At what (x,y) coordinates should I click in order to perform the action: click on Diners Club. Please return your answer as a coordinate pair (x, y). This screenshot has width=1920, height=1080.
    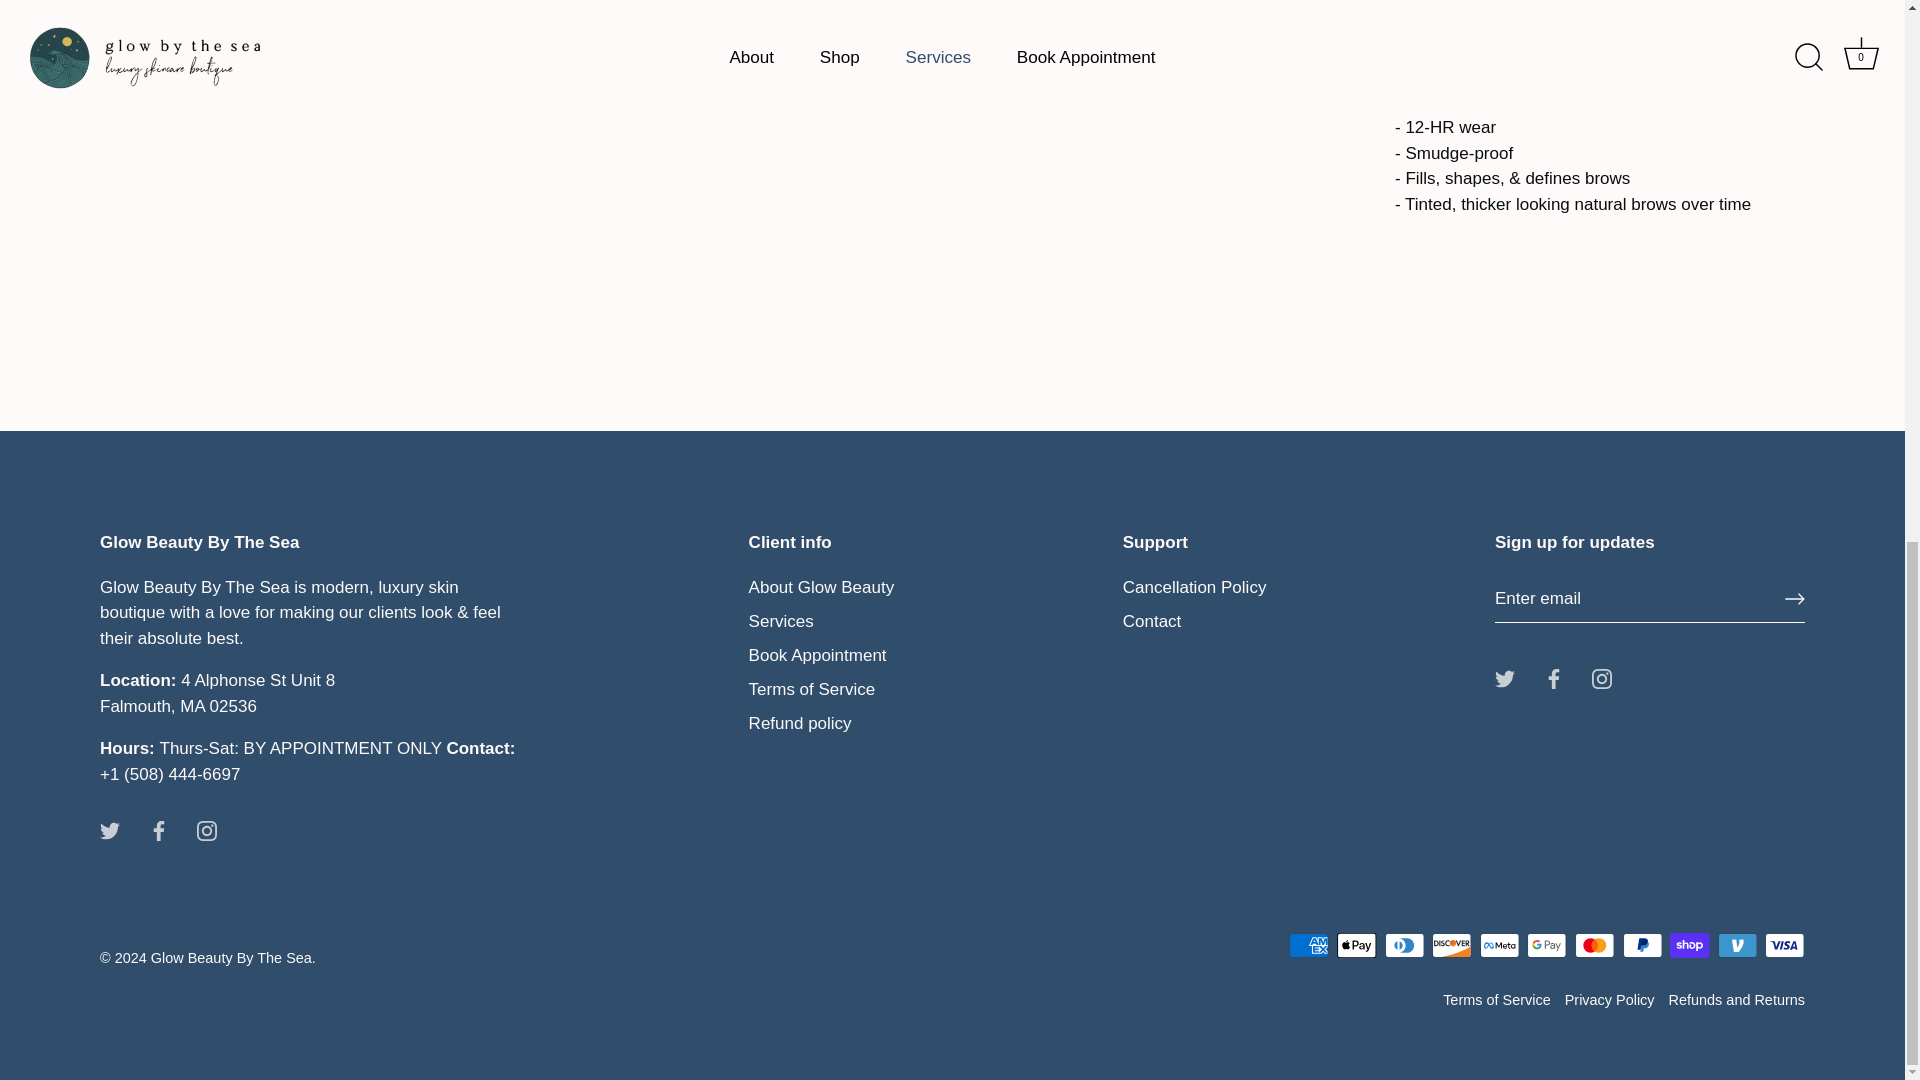
    Looking at the image, I should click on (1404, 945).